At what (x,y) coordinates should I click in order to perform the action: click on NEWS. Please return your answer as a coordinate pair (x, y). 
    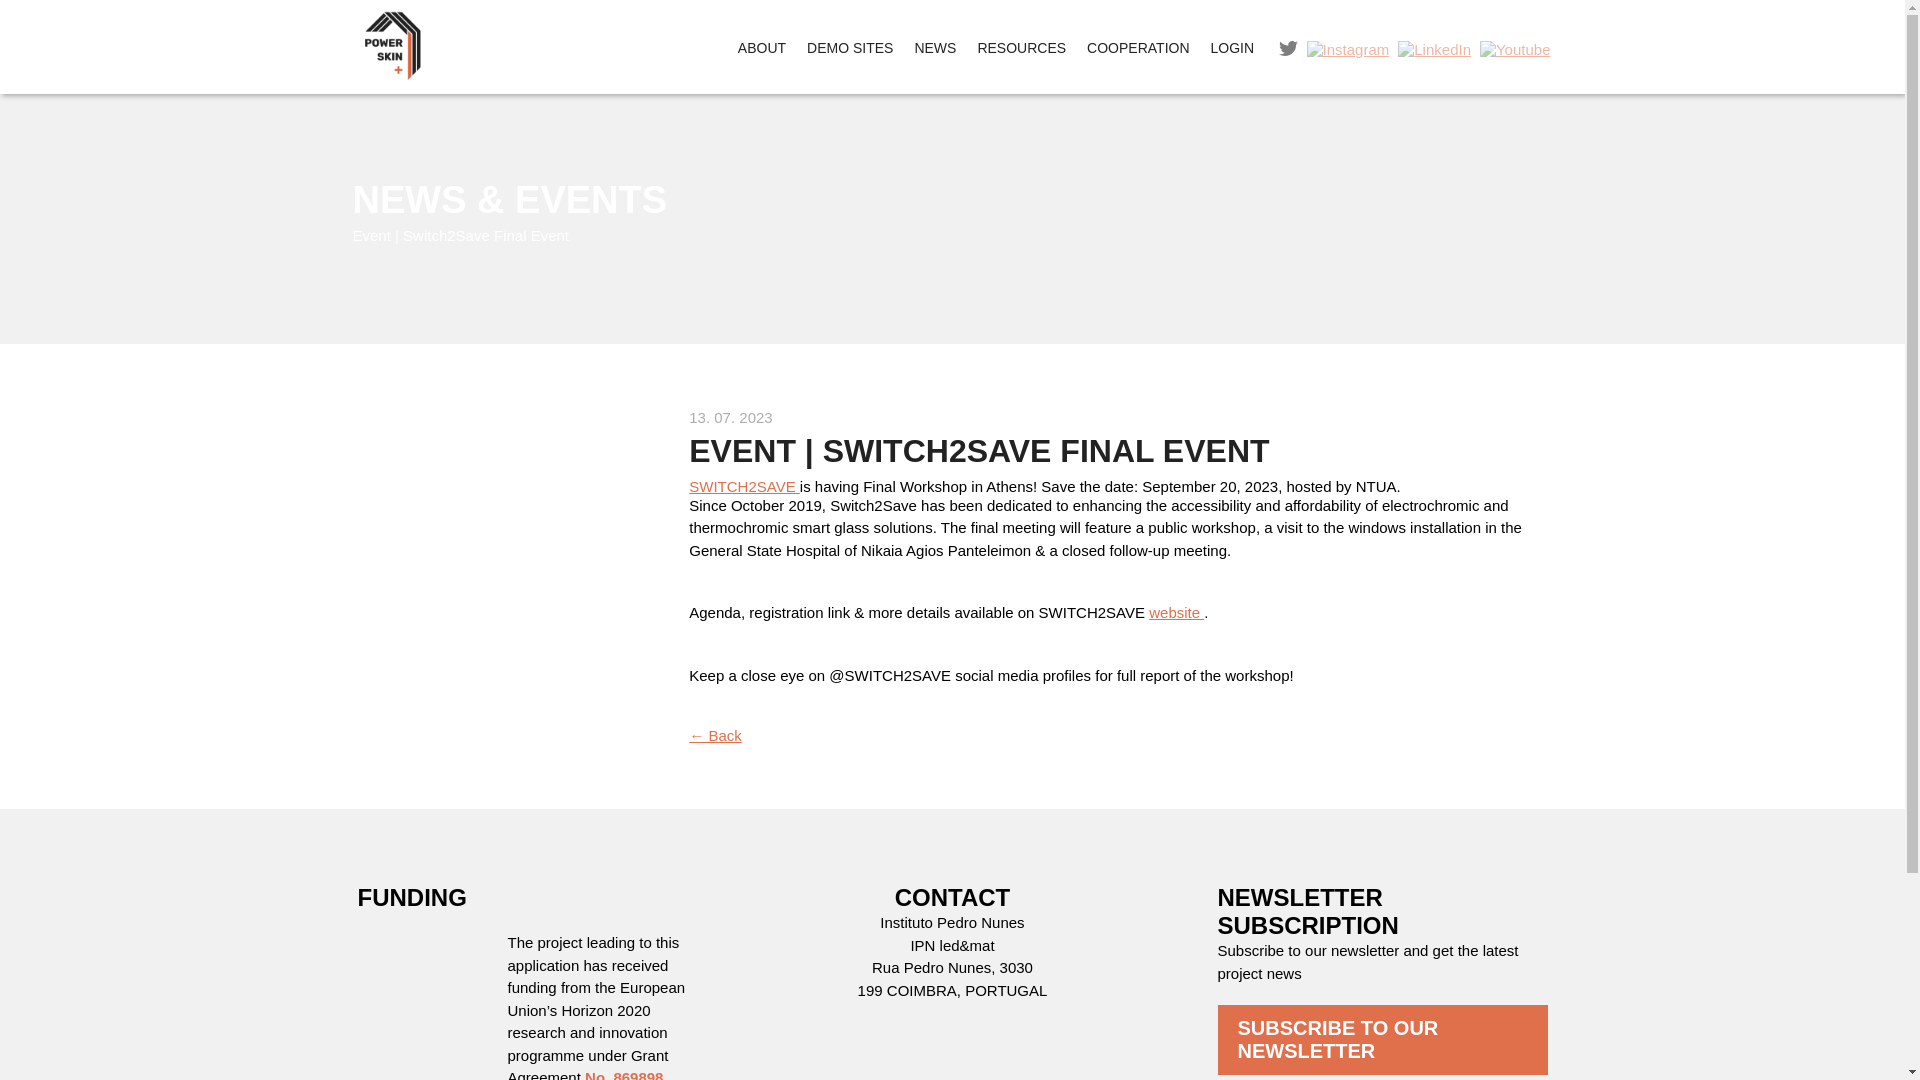
    Looking at the image, I should click on (934, 48).